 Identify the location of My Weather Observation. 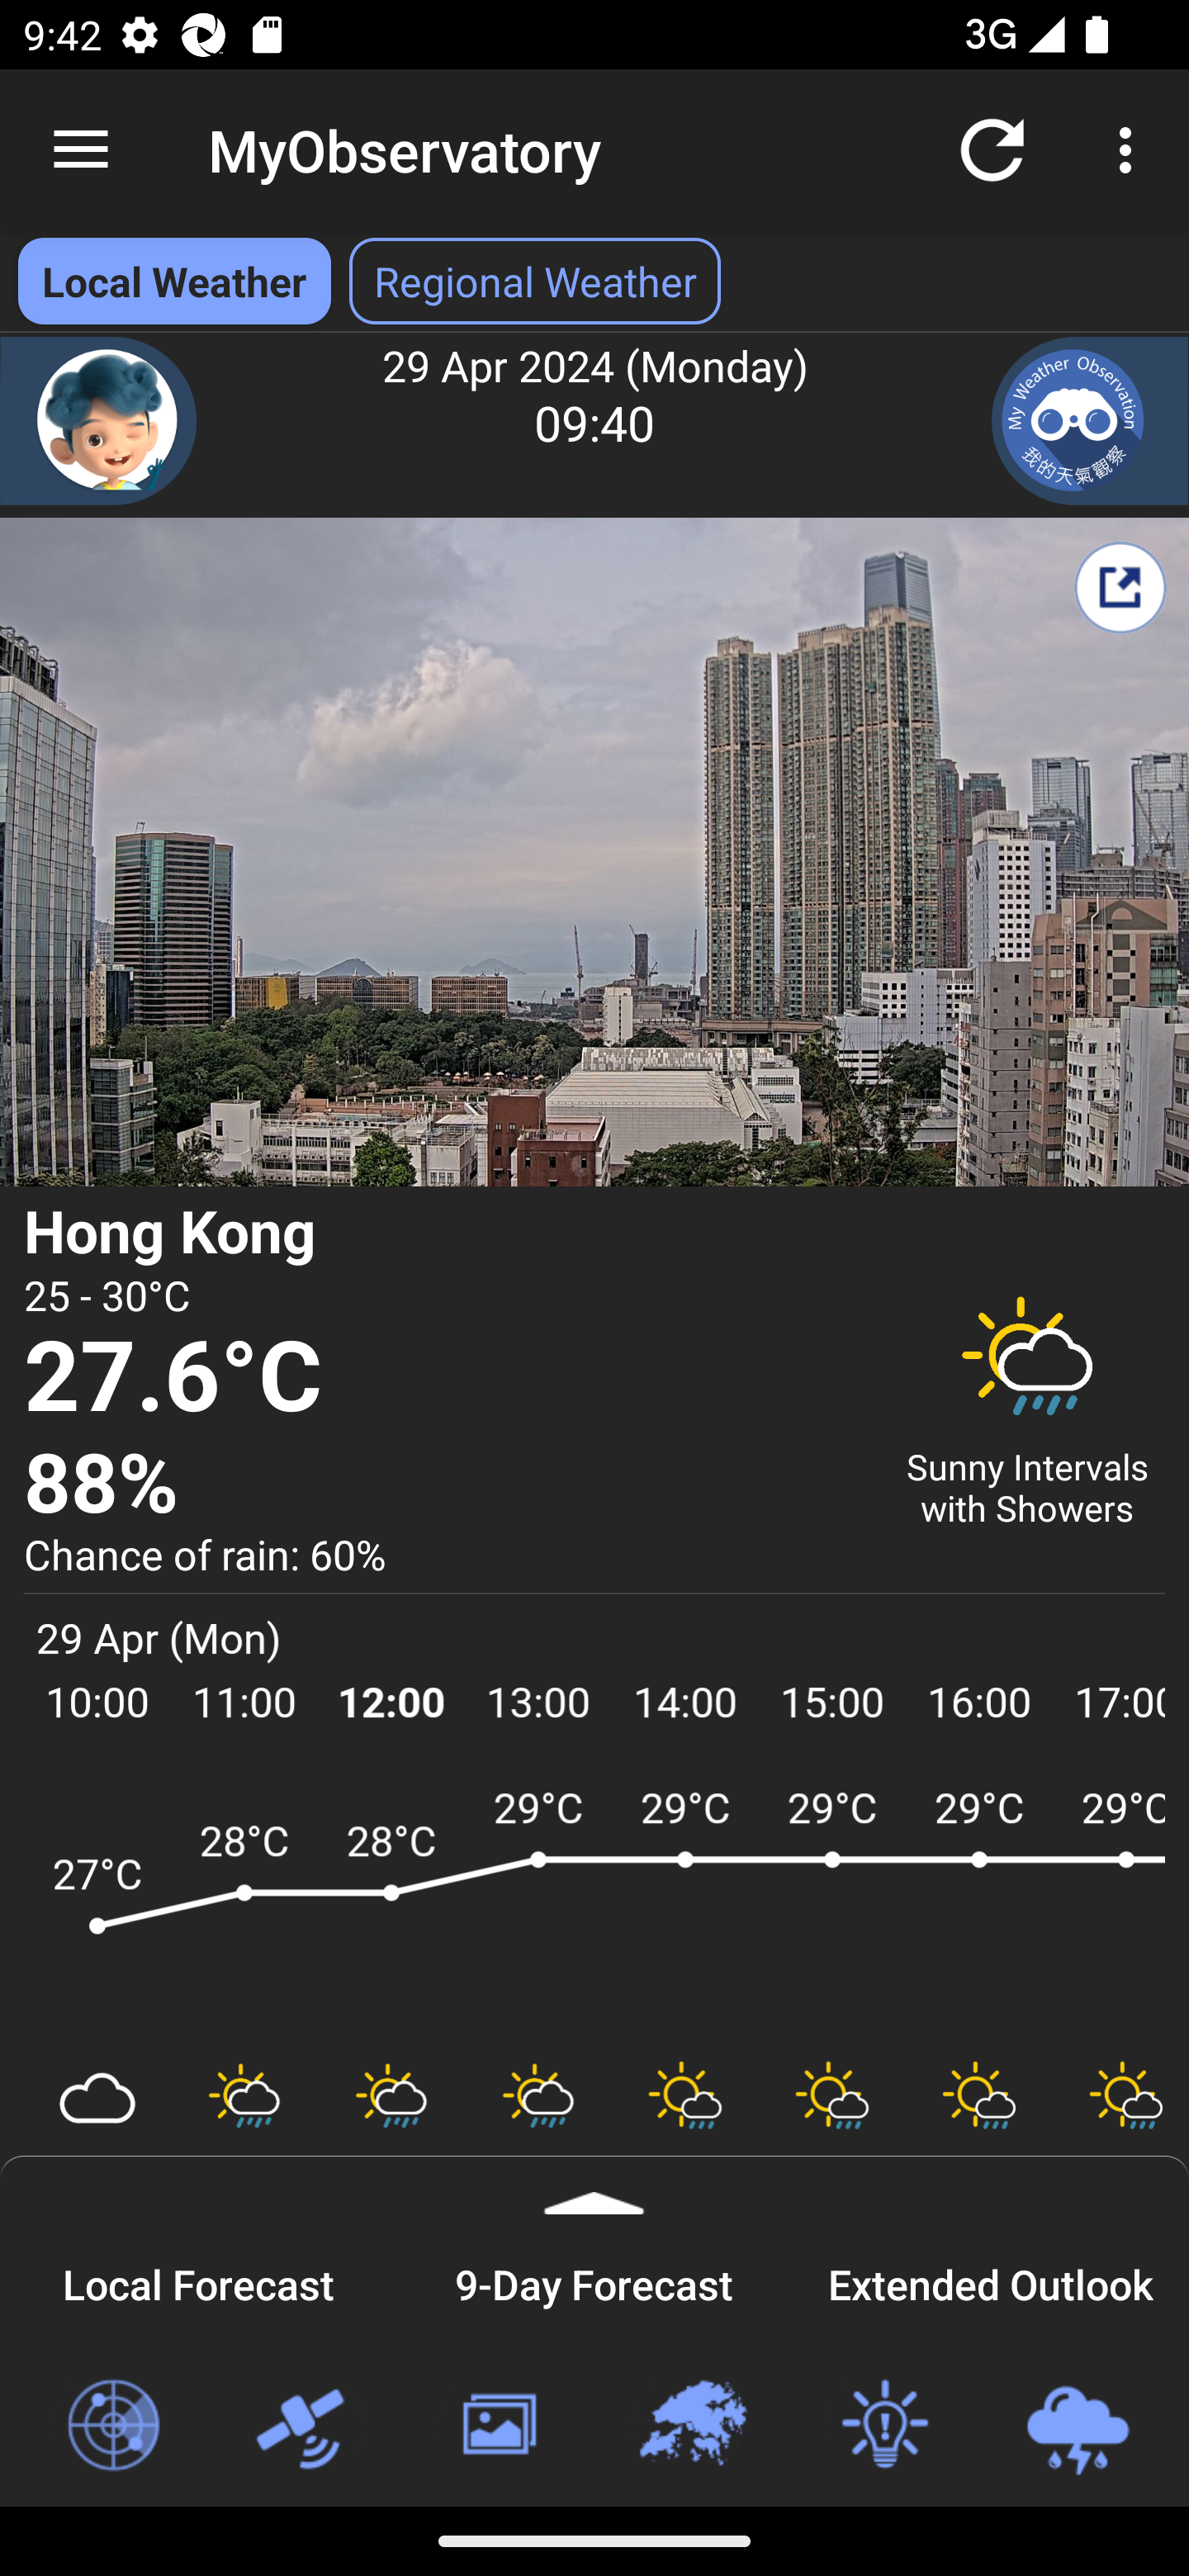
(1090, 421).